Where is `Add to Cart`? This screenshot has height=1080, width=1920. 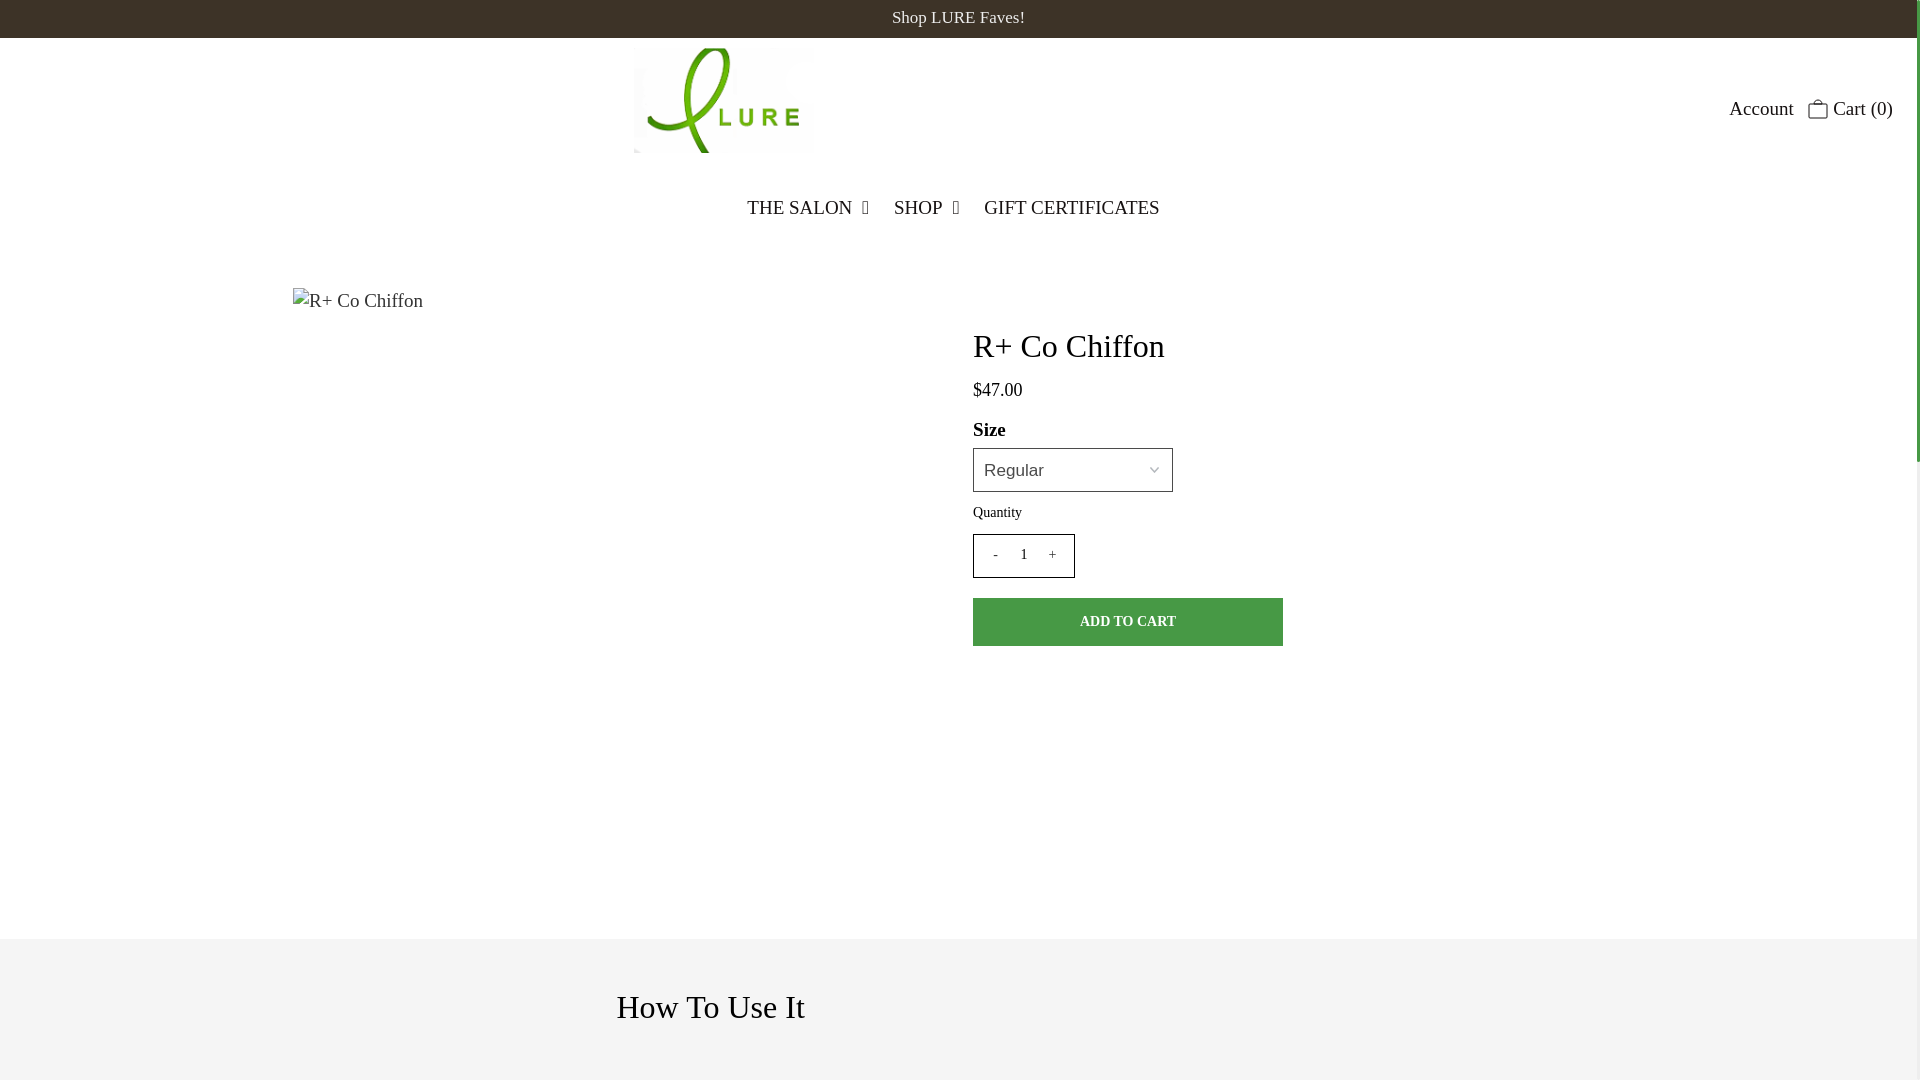
Add to Cart is located at coordinates (1128, 622).